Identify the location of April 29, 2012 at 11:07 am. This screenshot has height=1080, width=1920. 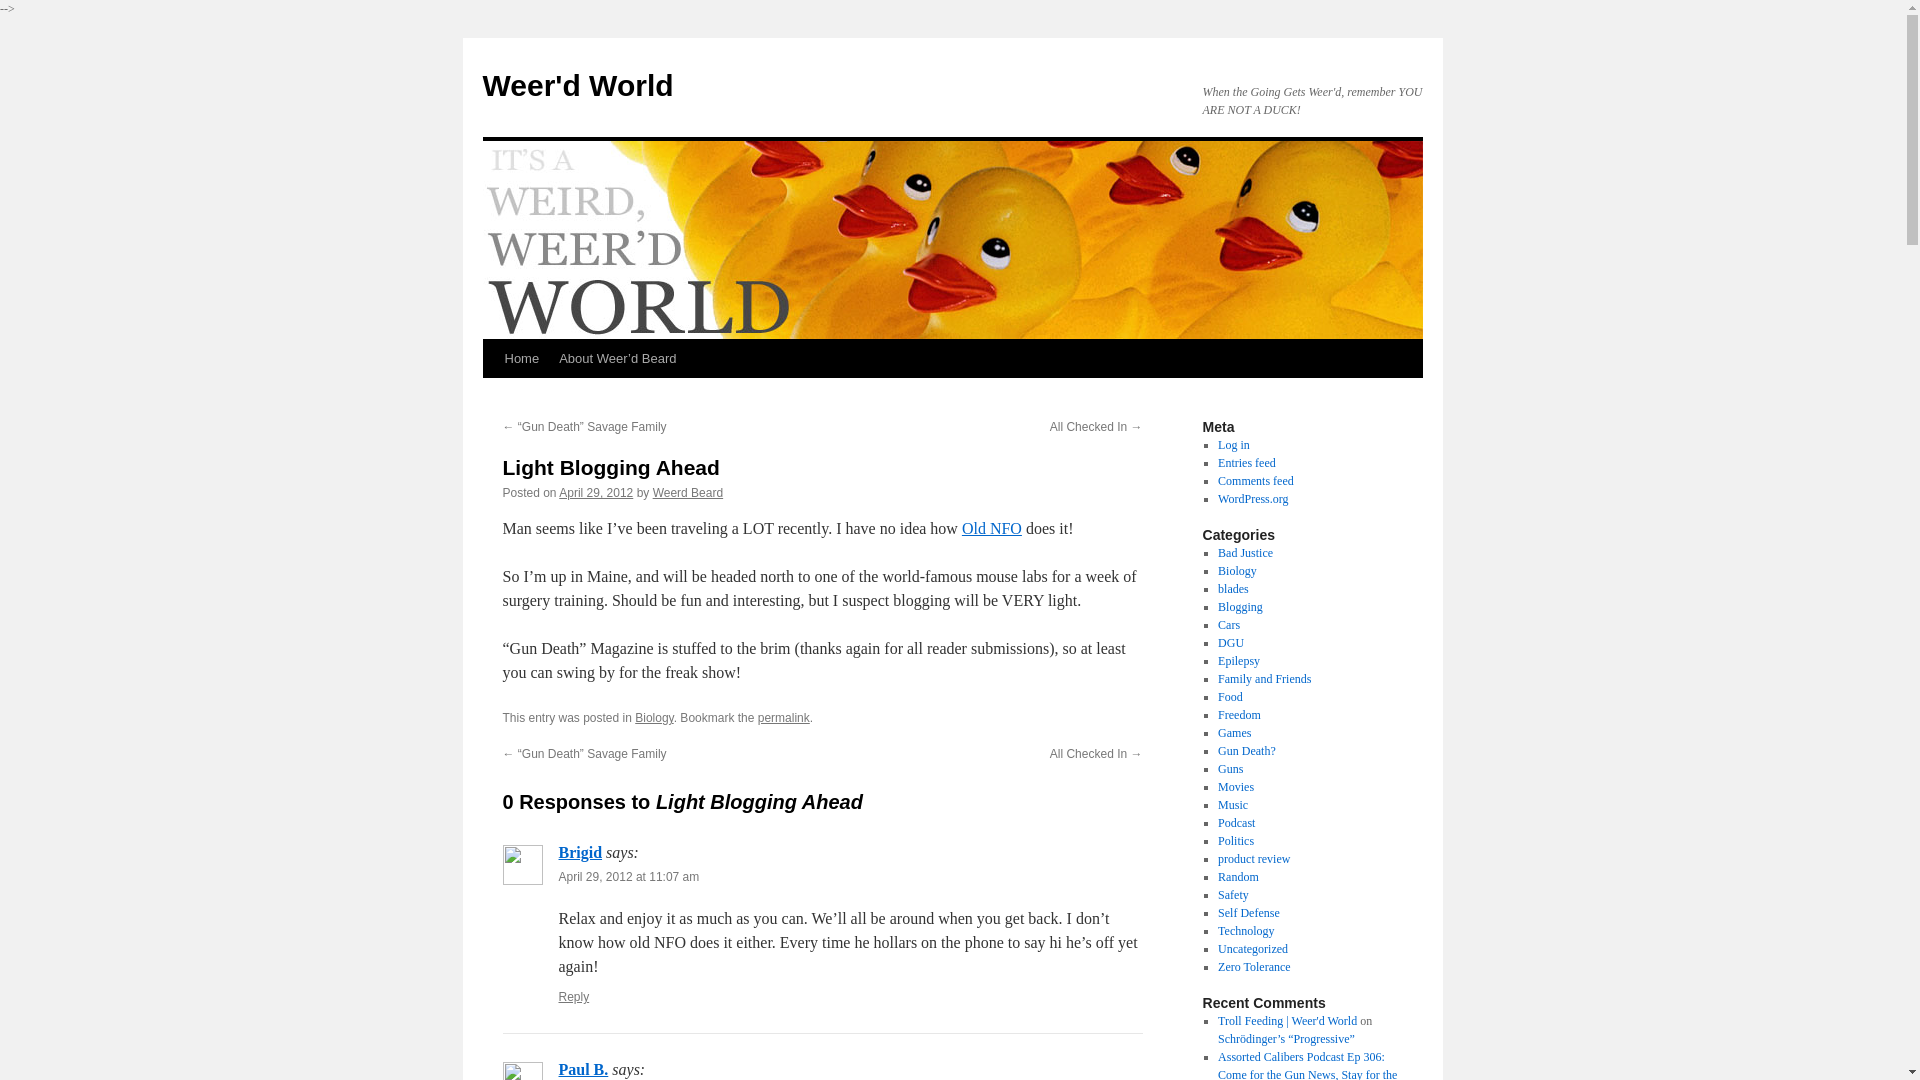
(628, 877).